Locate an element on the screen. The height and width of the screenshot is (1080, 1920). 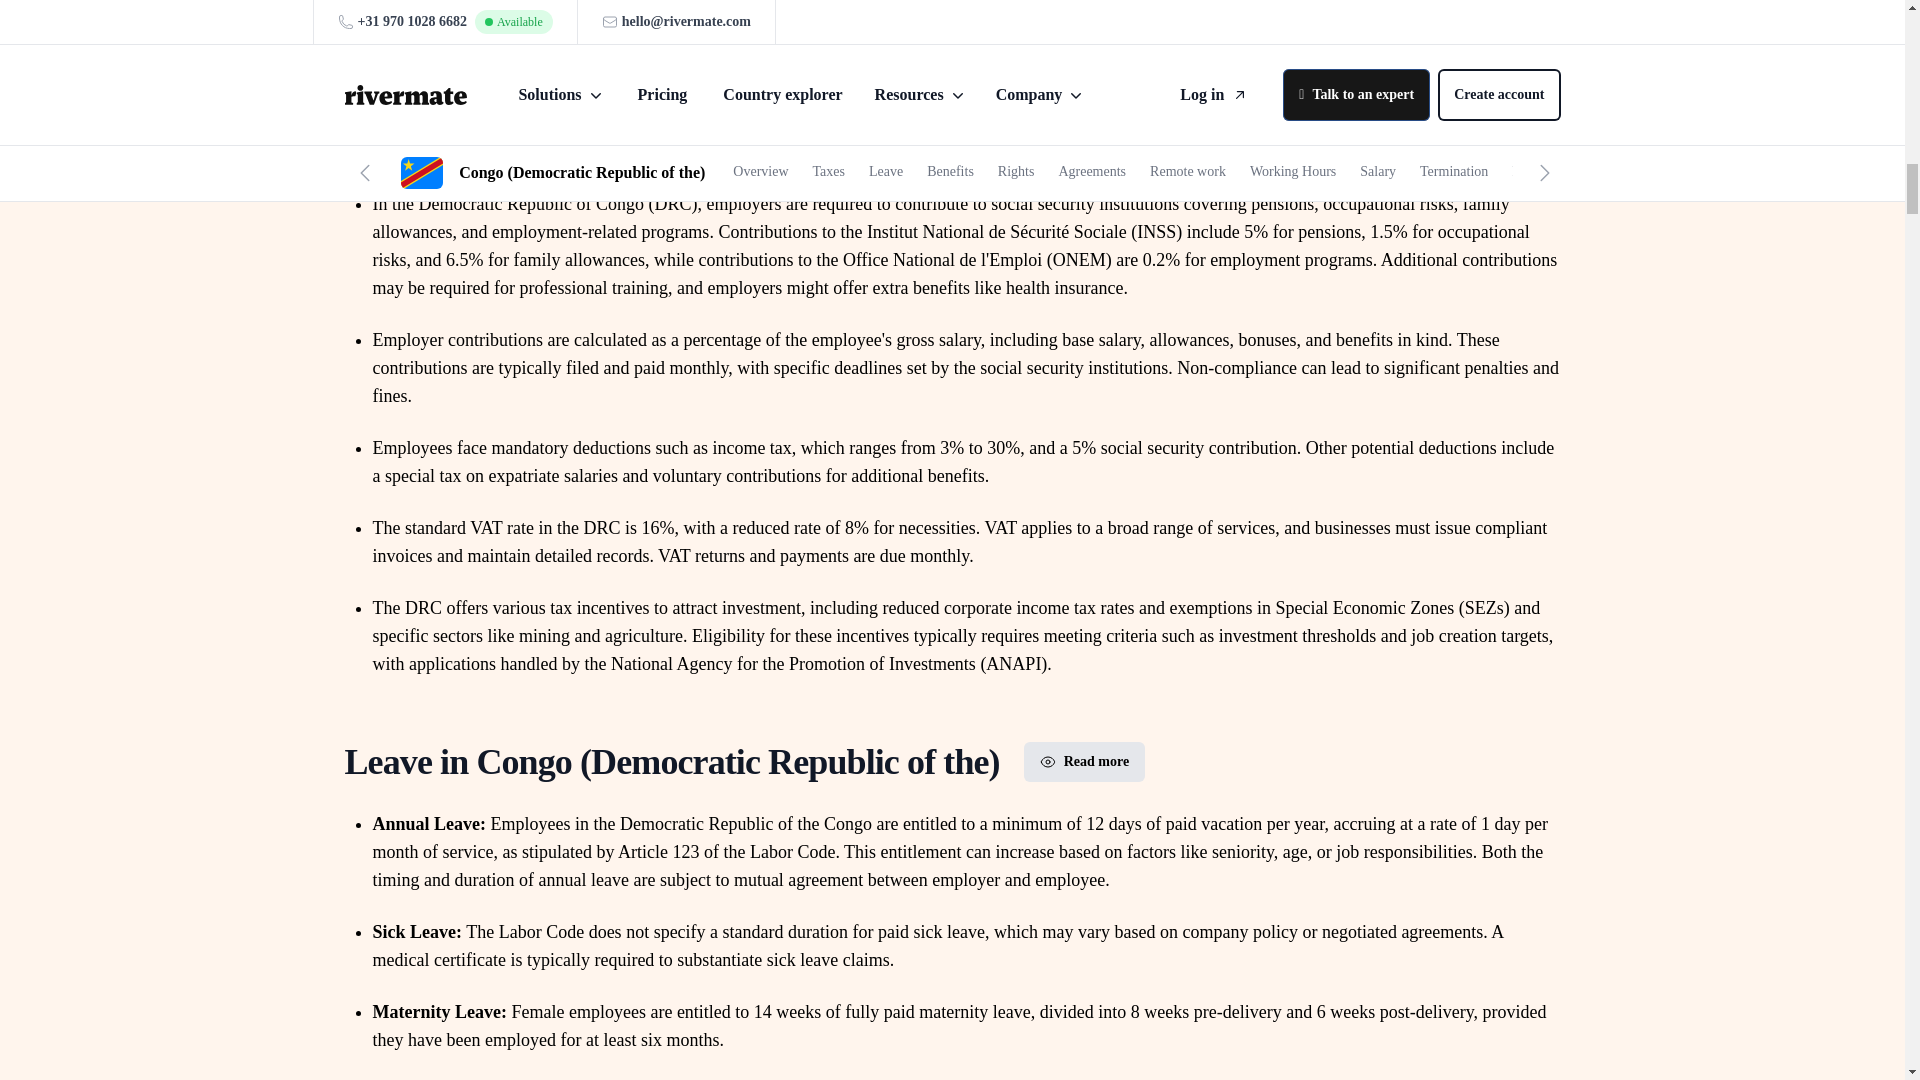
Read more is located at coordinates (1084, 761).